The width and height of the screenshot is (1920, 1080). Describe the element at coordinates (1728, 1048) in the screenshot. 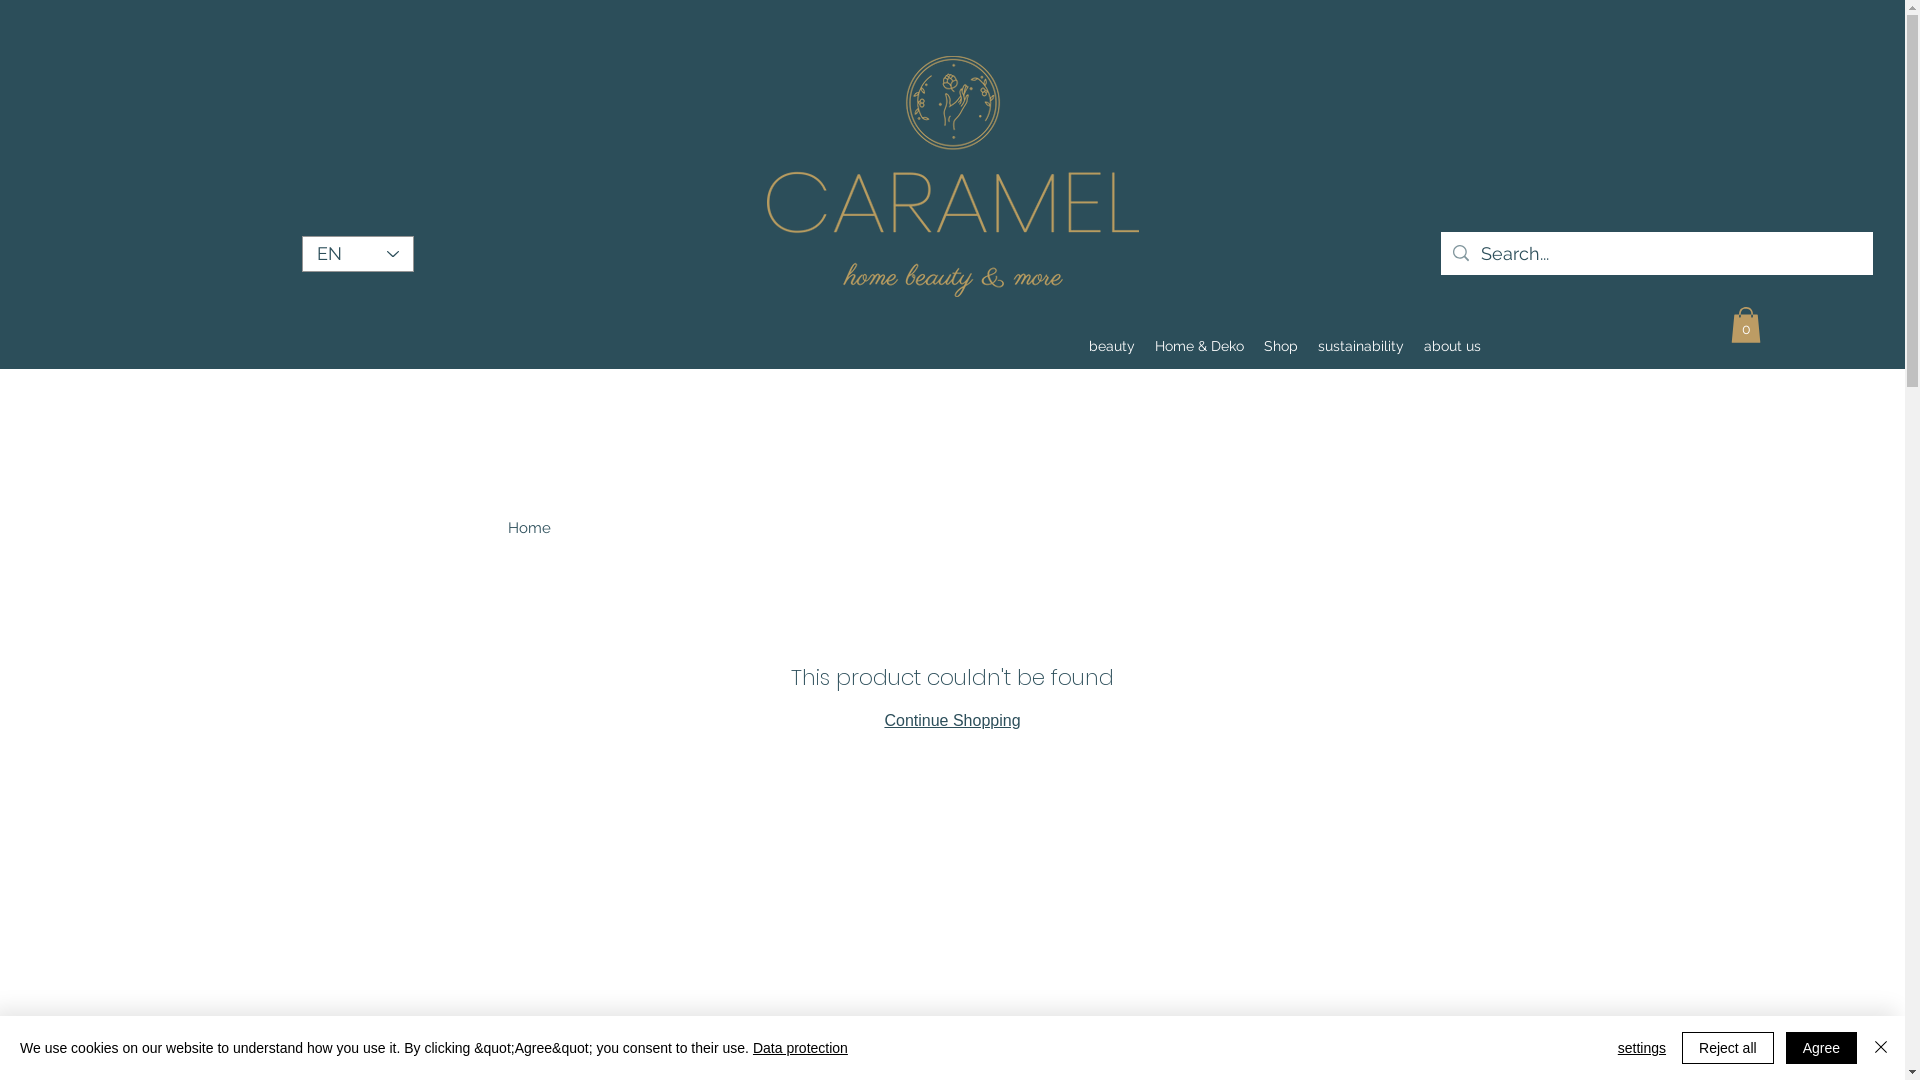

I see `Reject all` at that location.